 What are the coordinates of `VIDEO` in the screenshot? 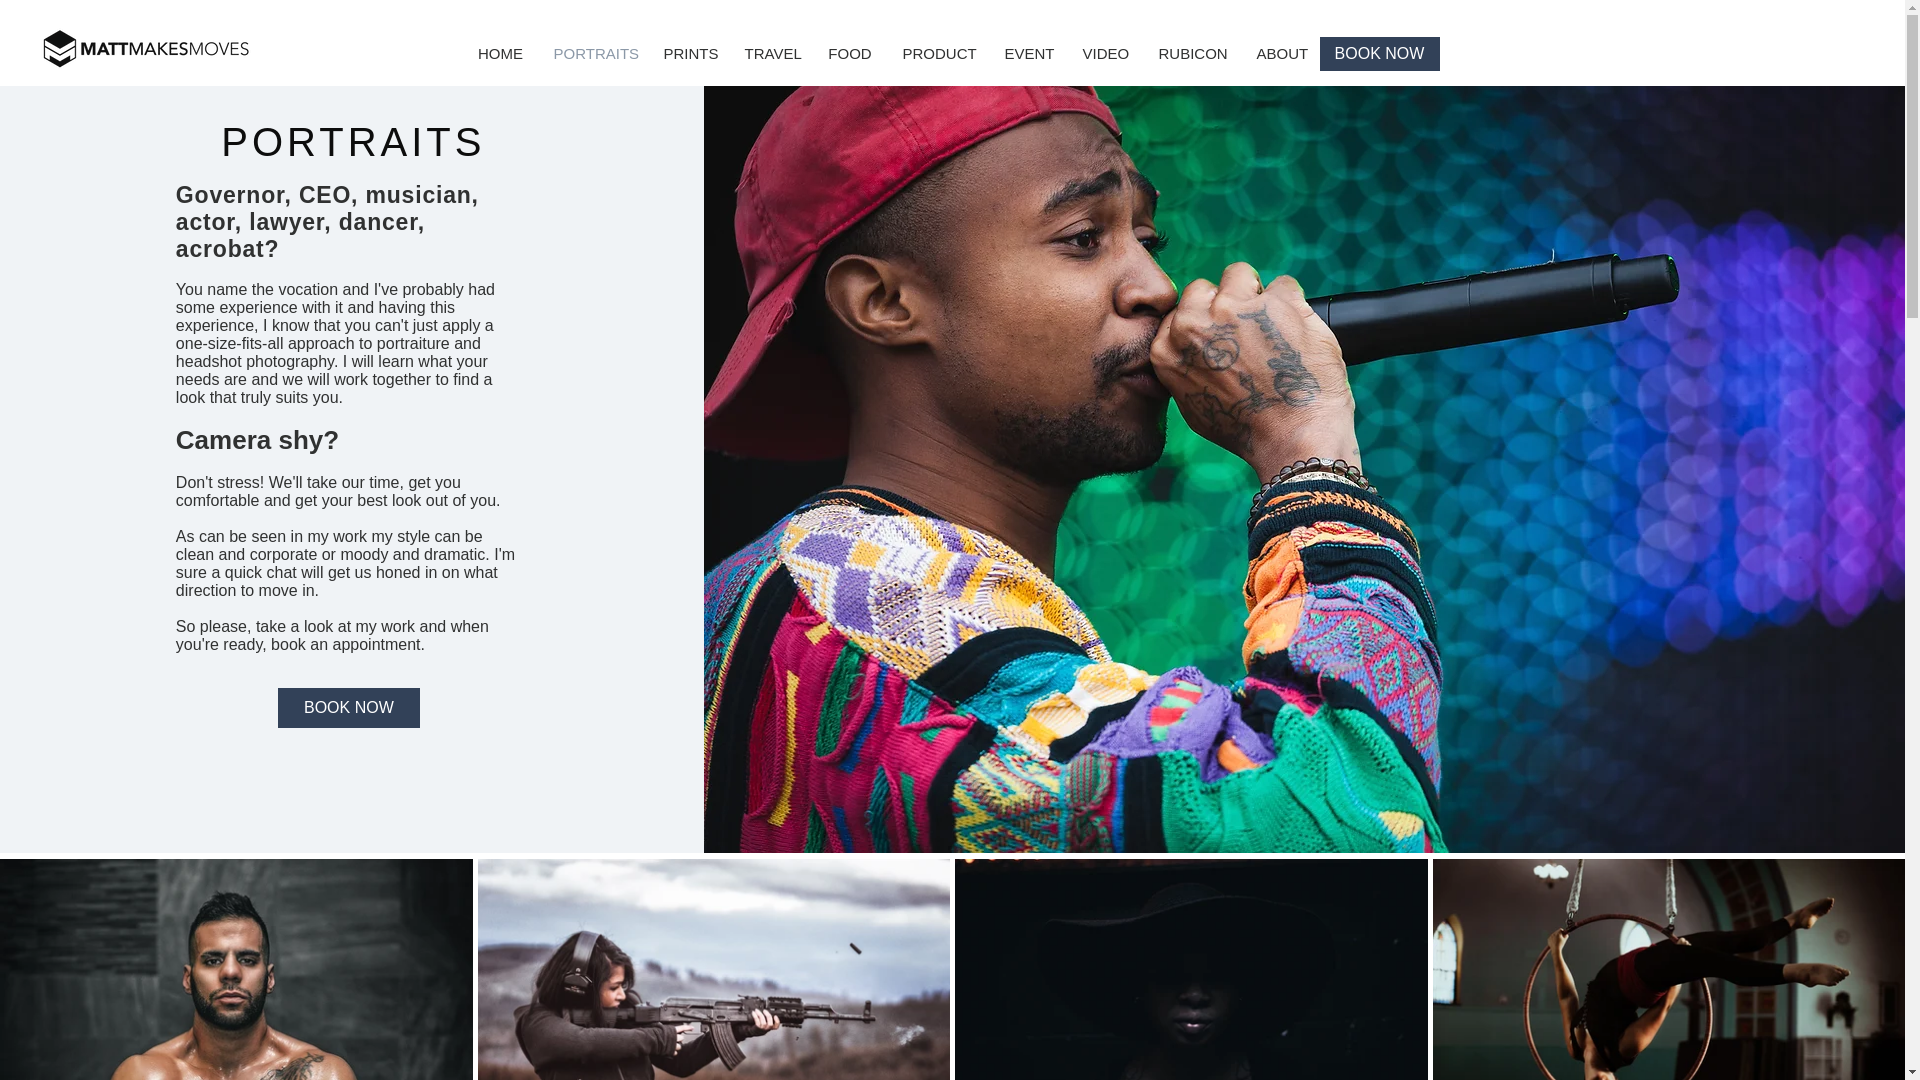 It's located at (1106, 54).